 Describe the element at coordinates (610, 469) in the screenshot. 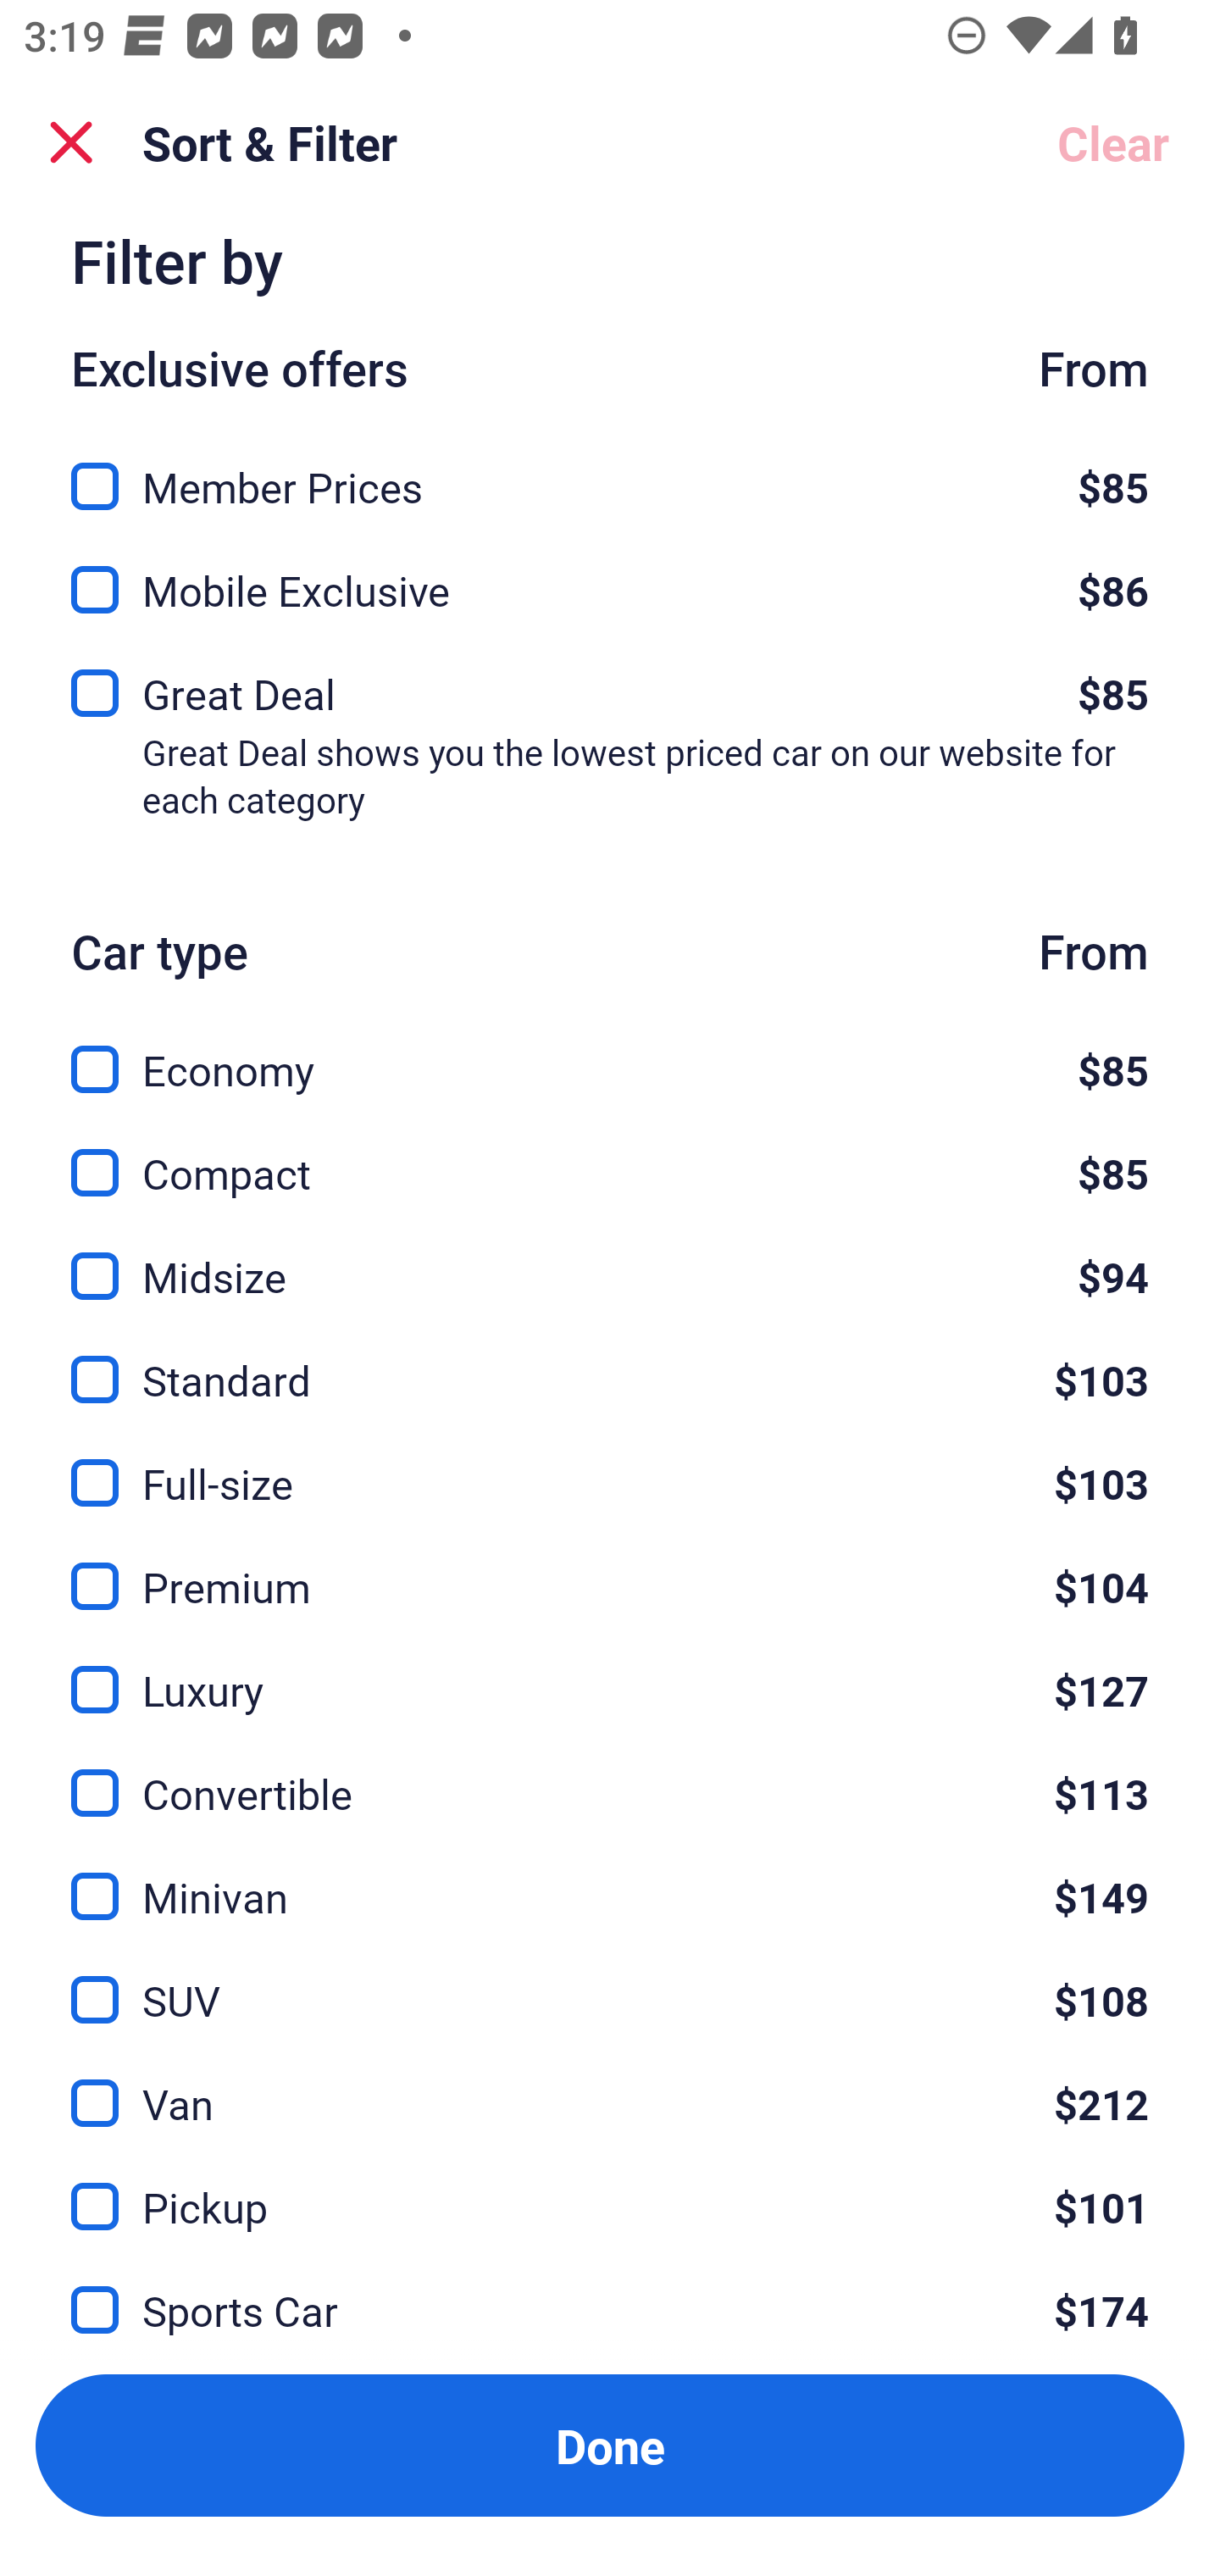

I see `Member Prices, $85 Member Prices $85` at that location.